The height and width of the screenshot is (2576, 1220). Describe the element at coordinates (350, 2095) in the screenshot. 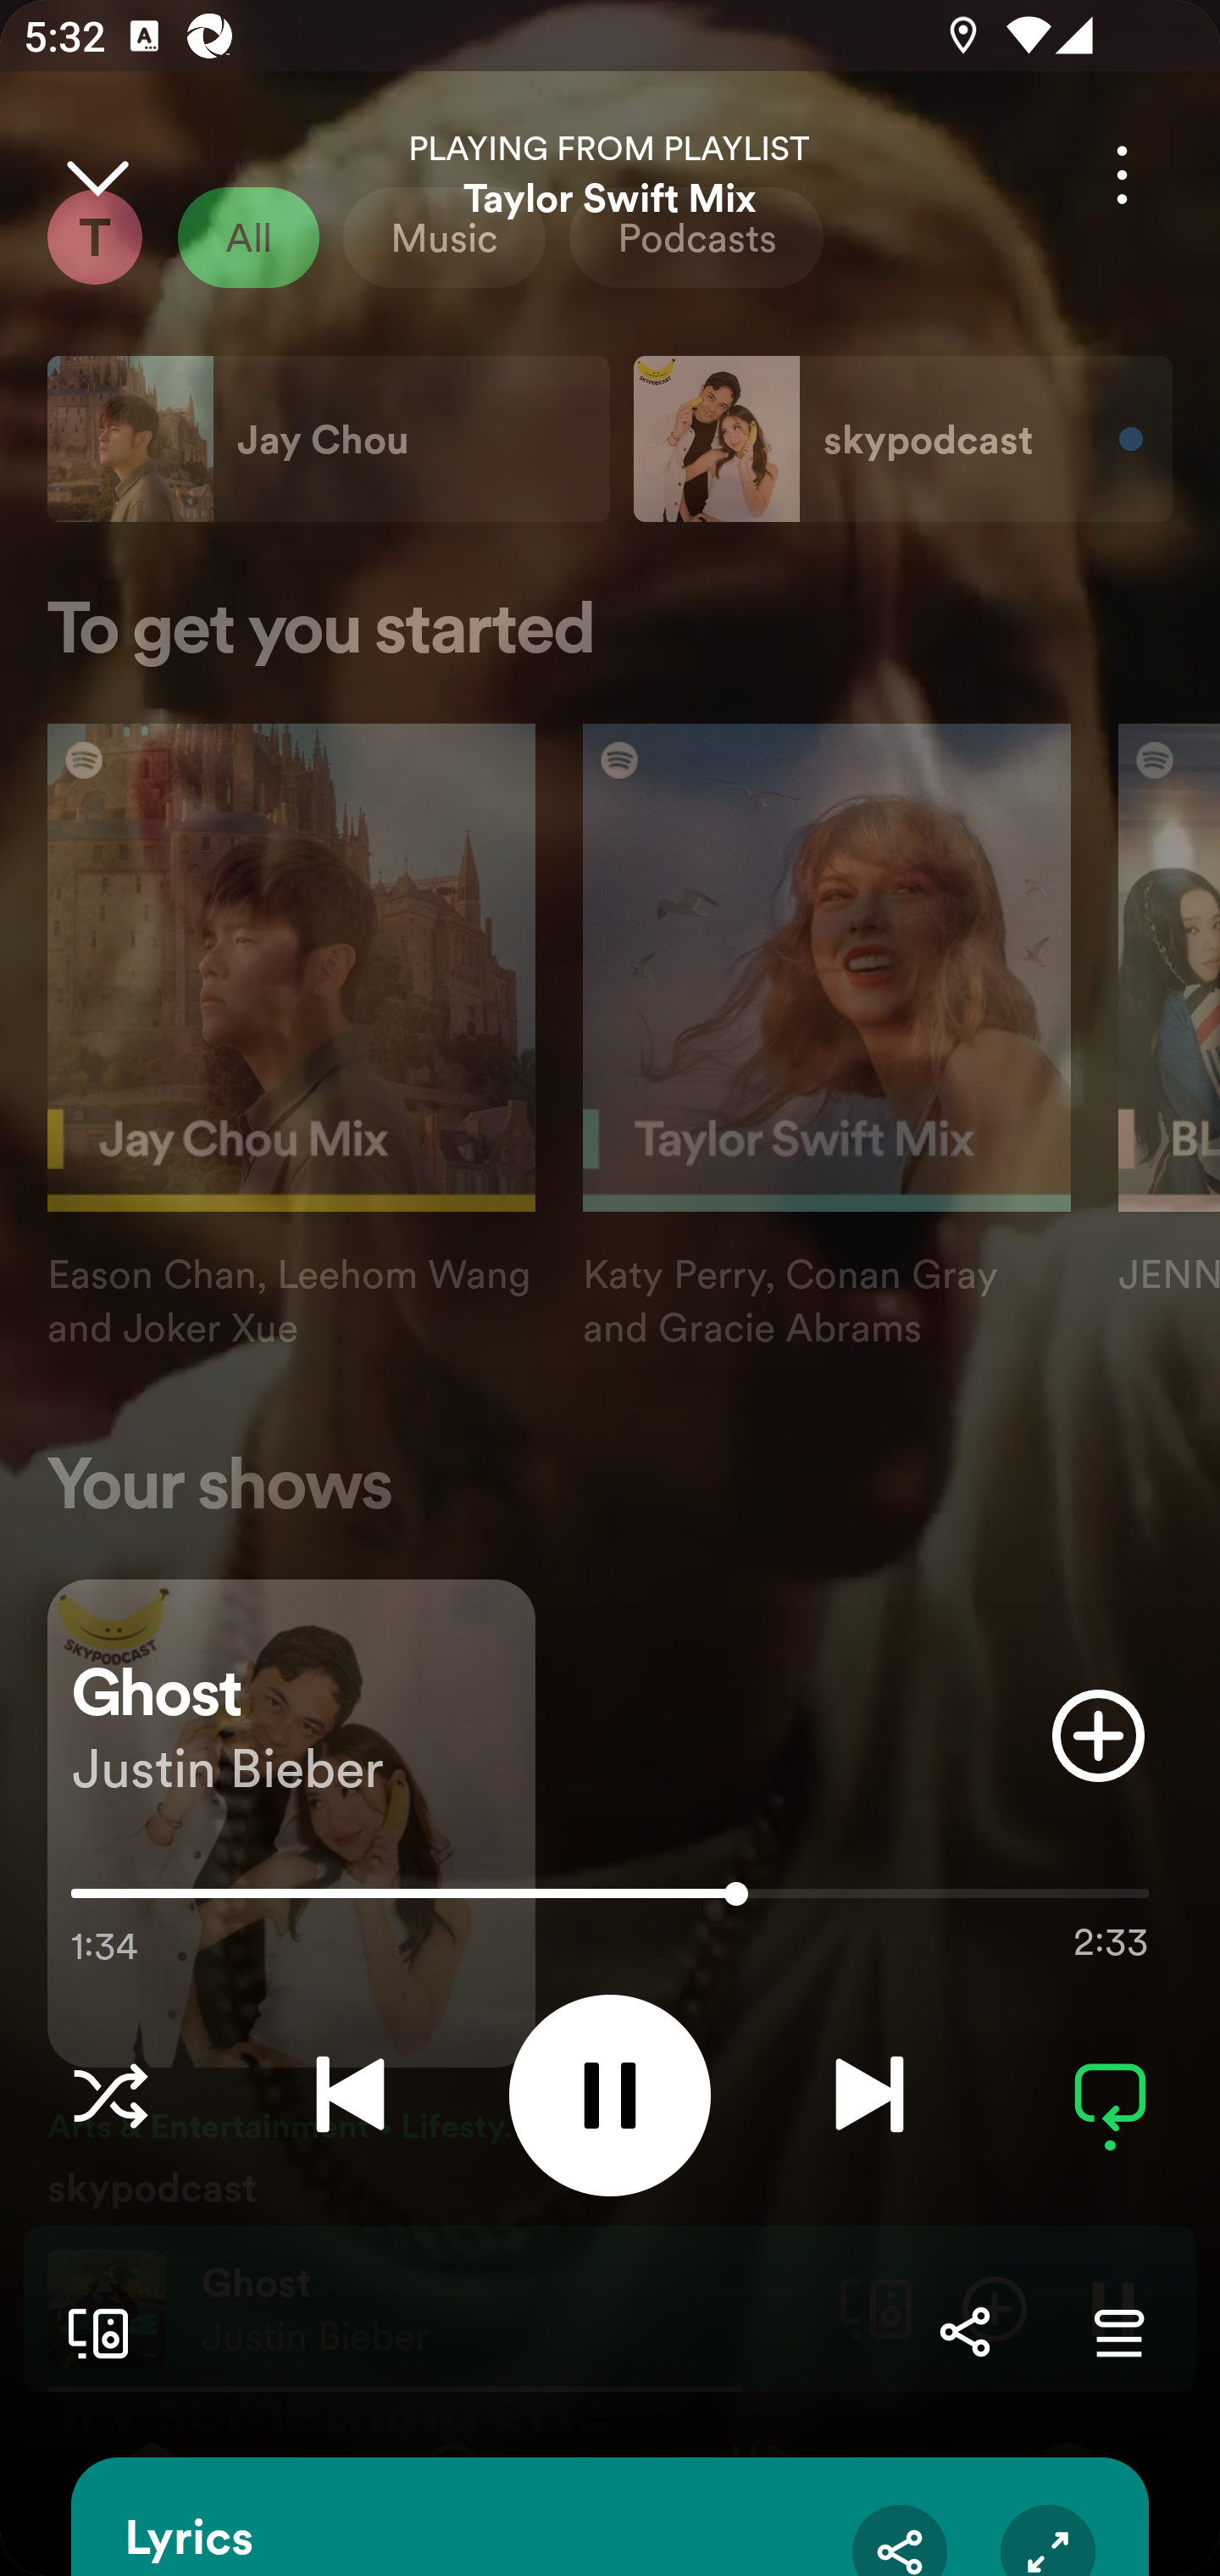

I see `Previous` at that location.